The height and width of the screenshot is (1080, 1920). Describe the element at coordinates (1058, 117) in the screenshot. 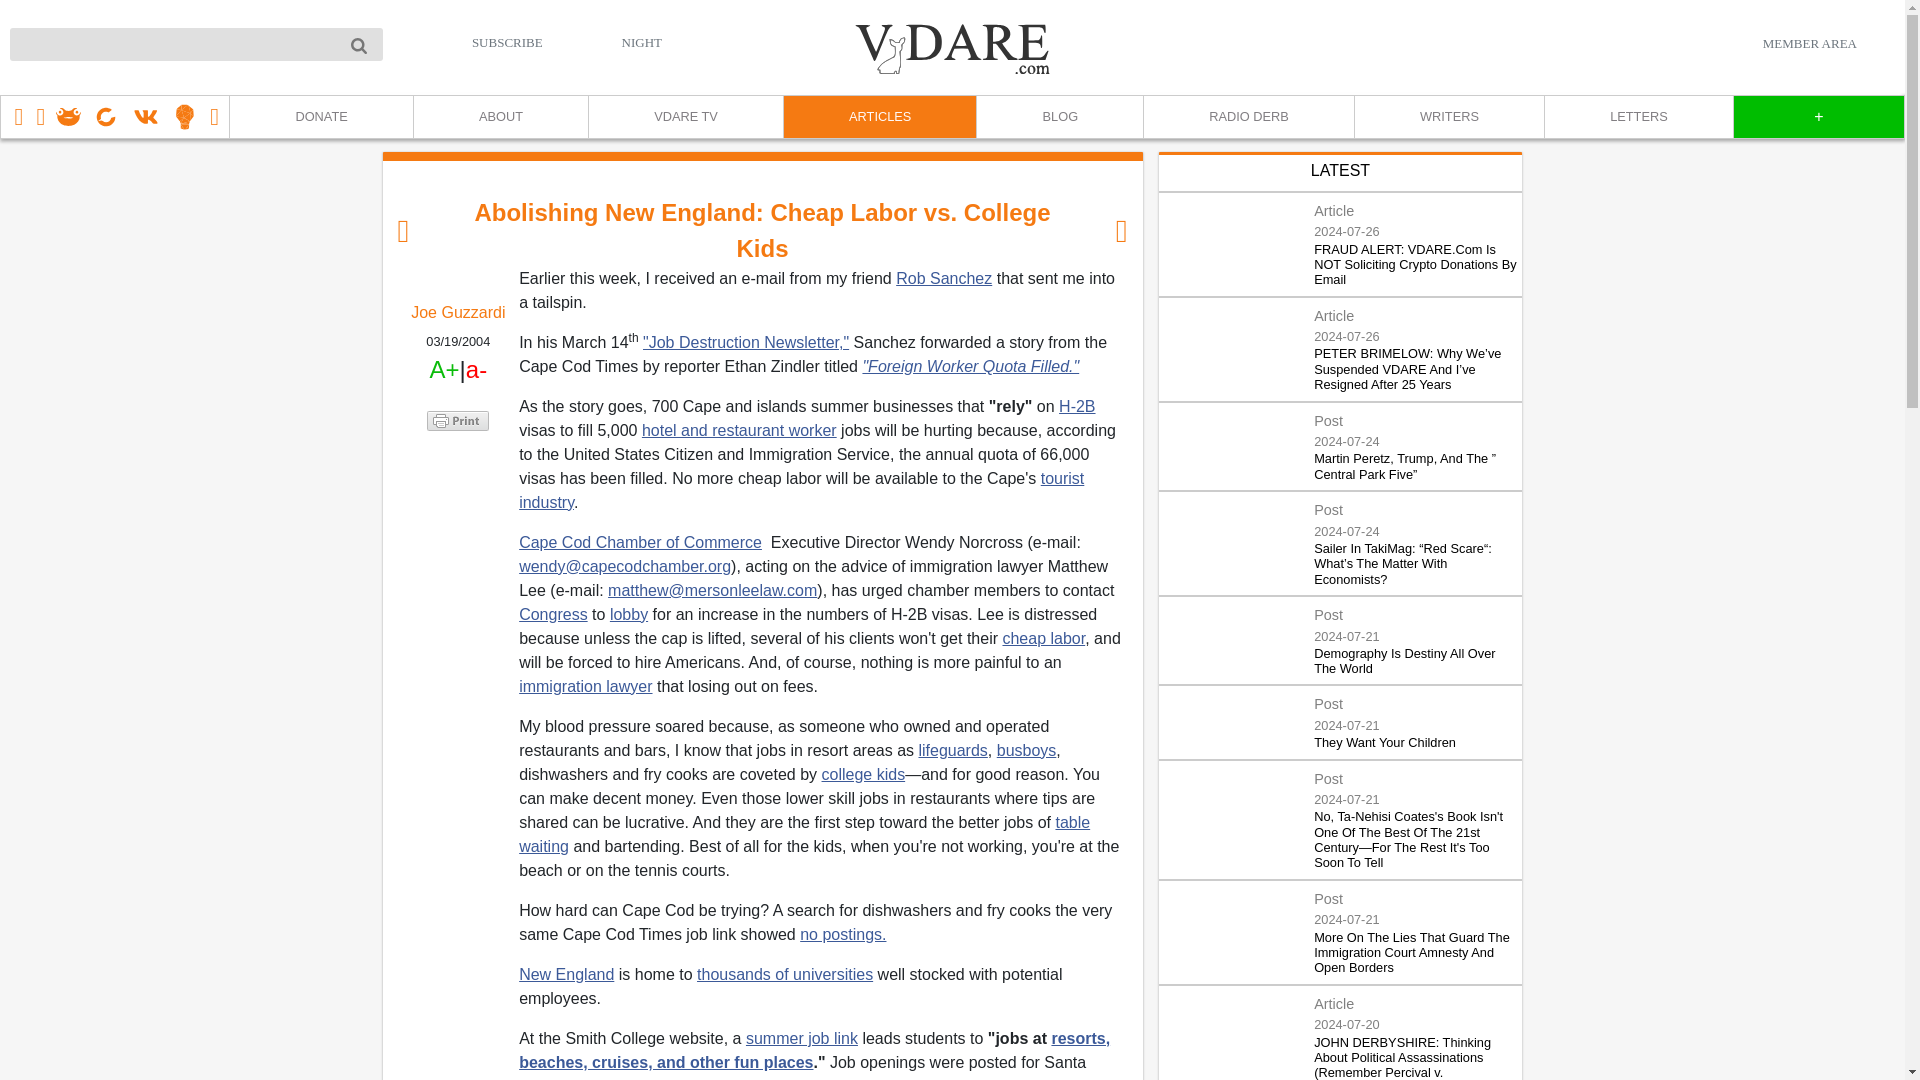

I see `BLOG` at that location.